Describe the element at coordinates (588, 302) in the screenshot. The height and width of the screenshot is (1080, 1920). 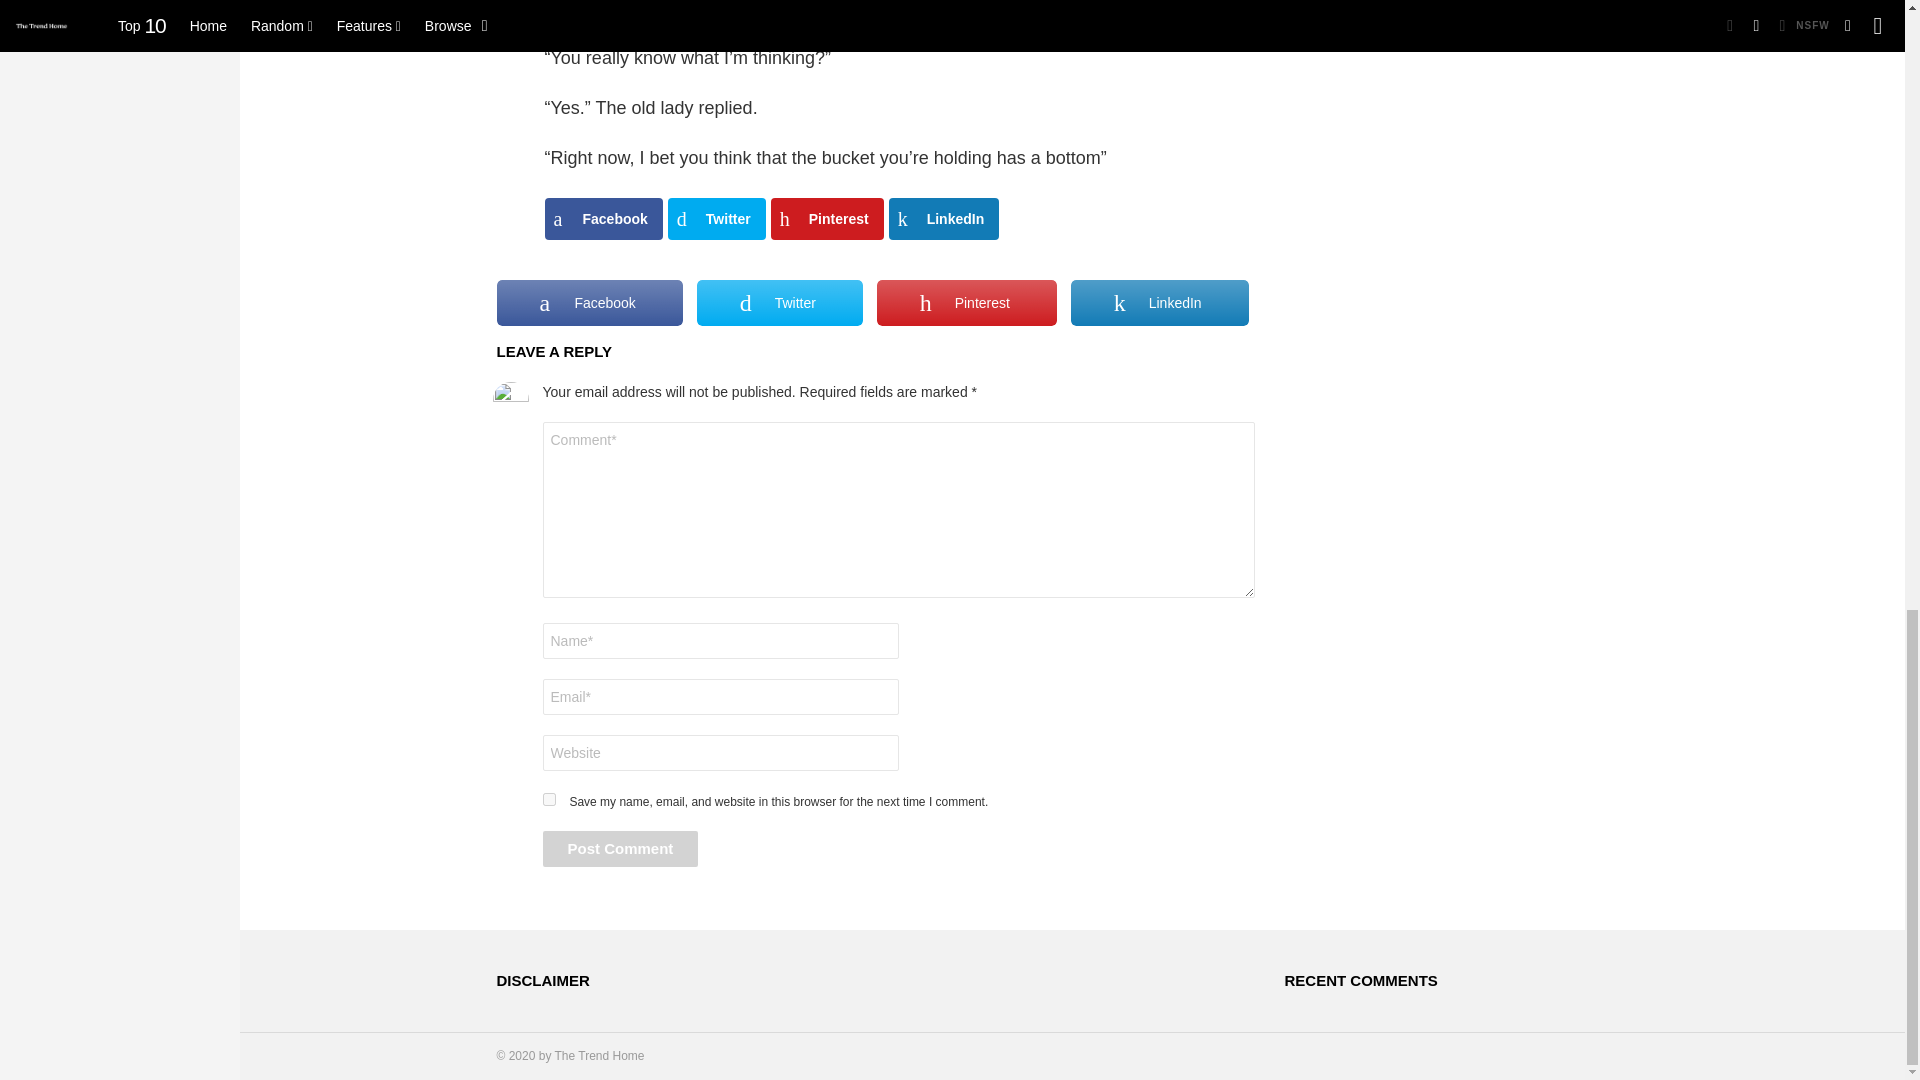
I see `Facebook` at that location.